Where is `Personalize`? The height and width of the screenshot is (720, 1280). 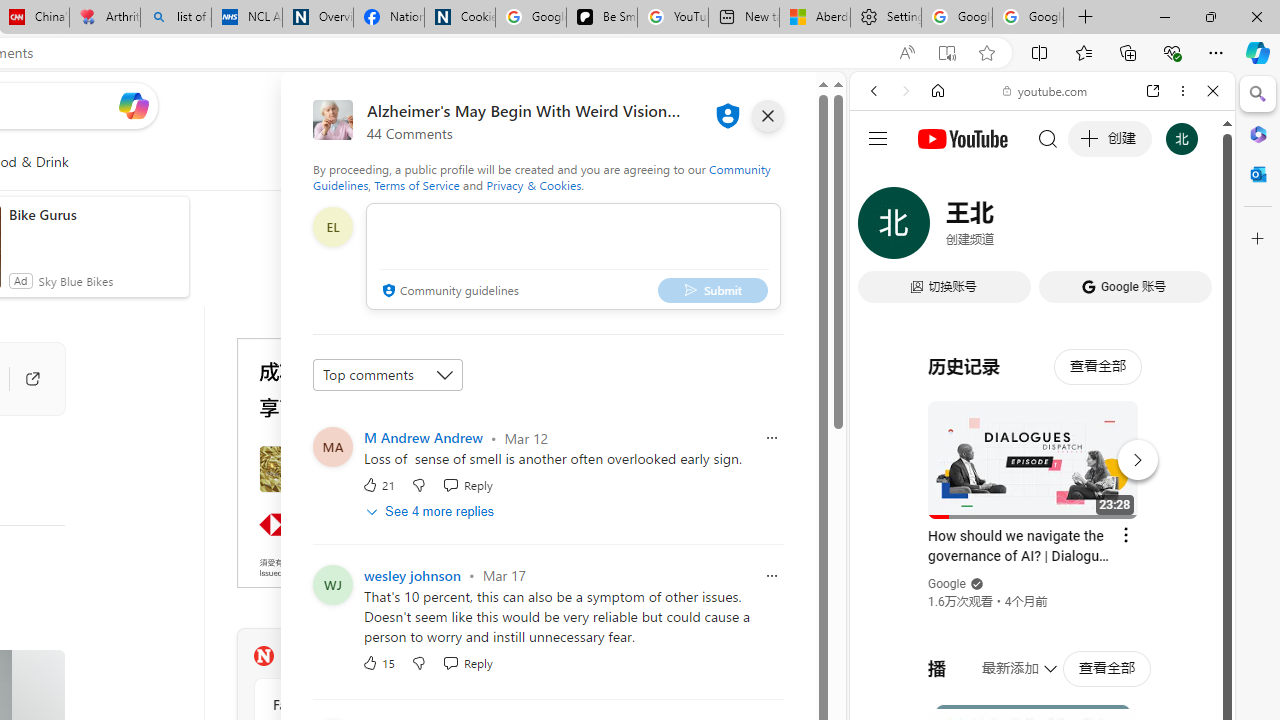 Personalize is located at coordinates (488, 162).